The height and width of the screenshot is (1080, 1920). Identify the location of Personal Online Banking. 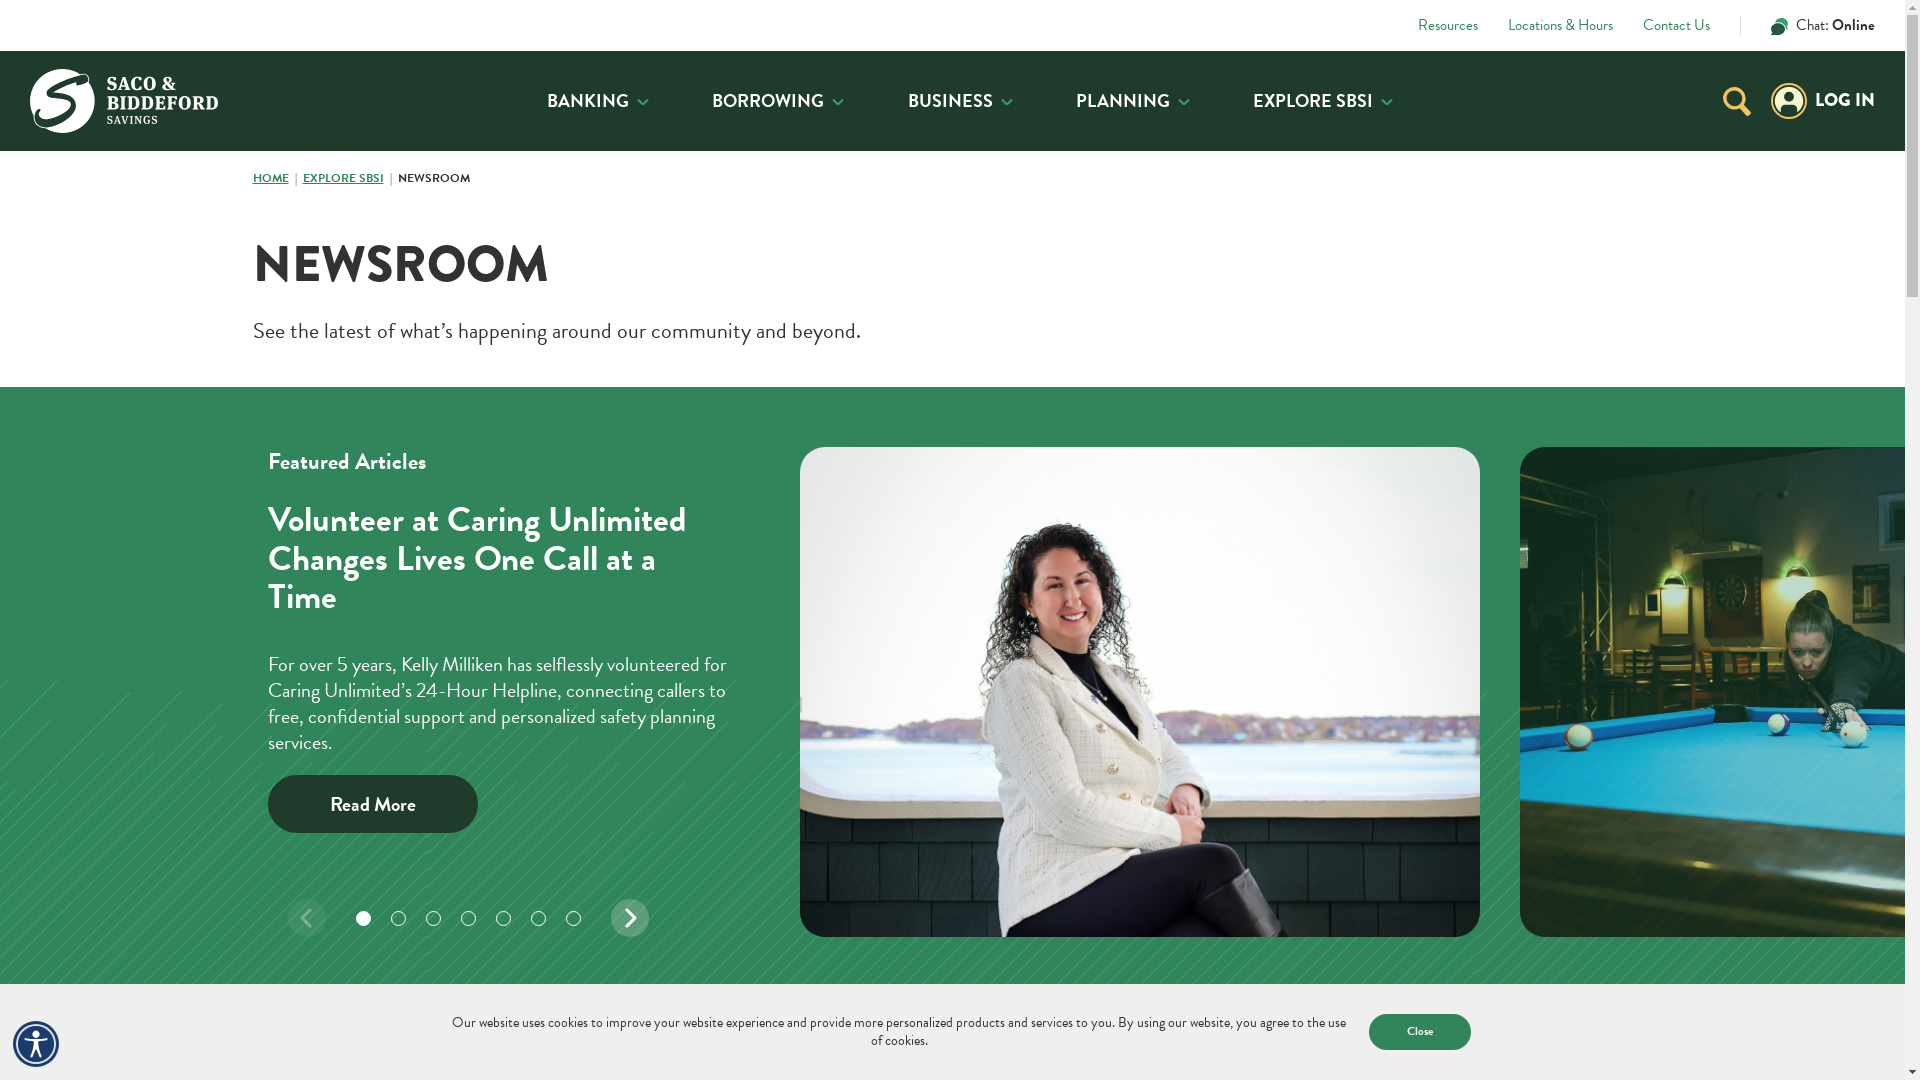
(710, 246).